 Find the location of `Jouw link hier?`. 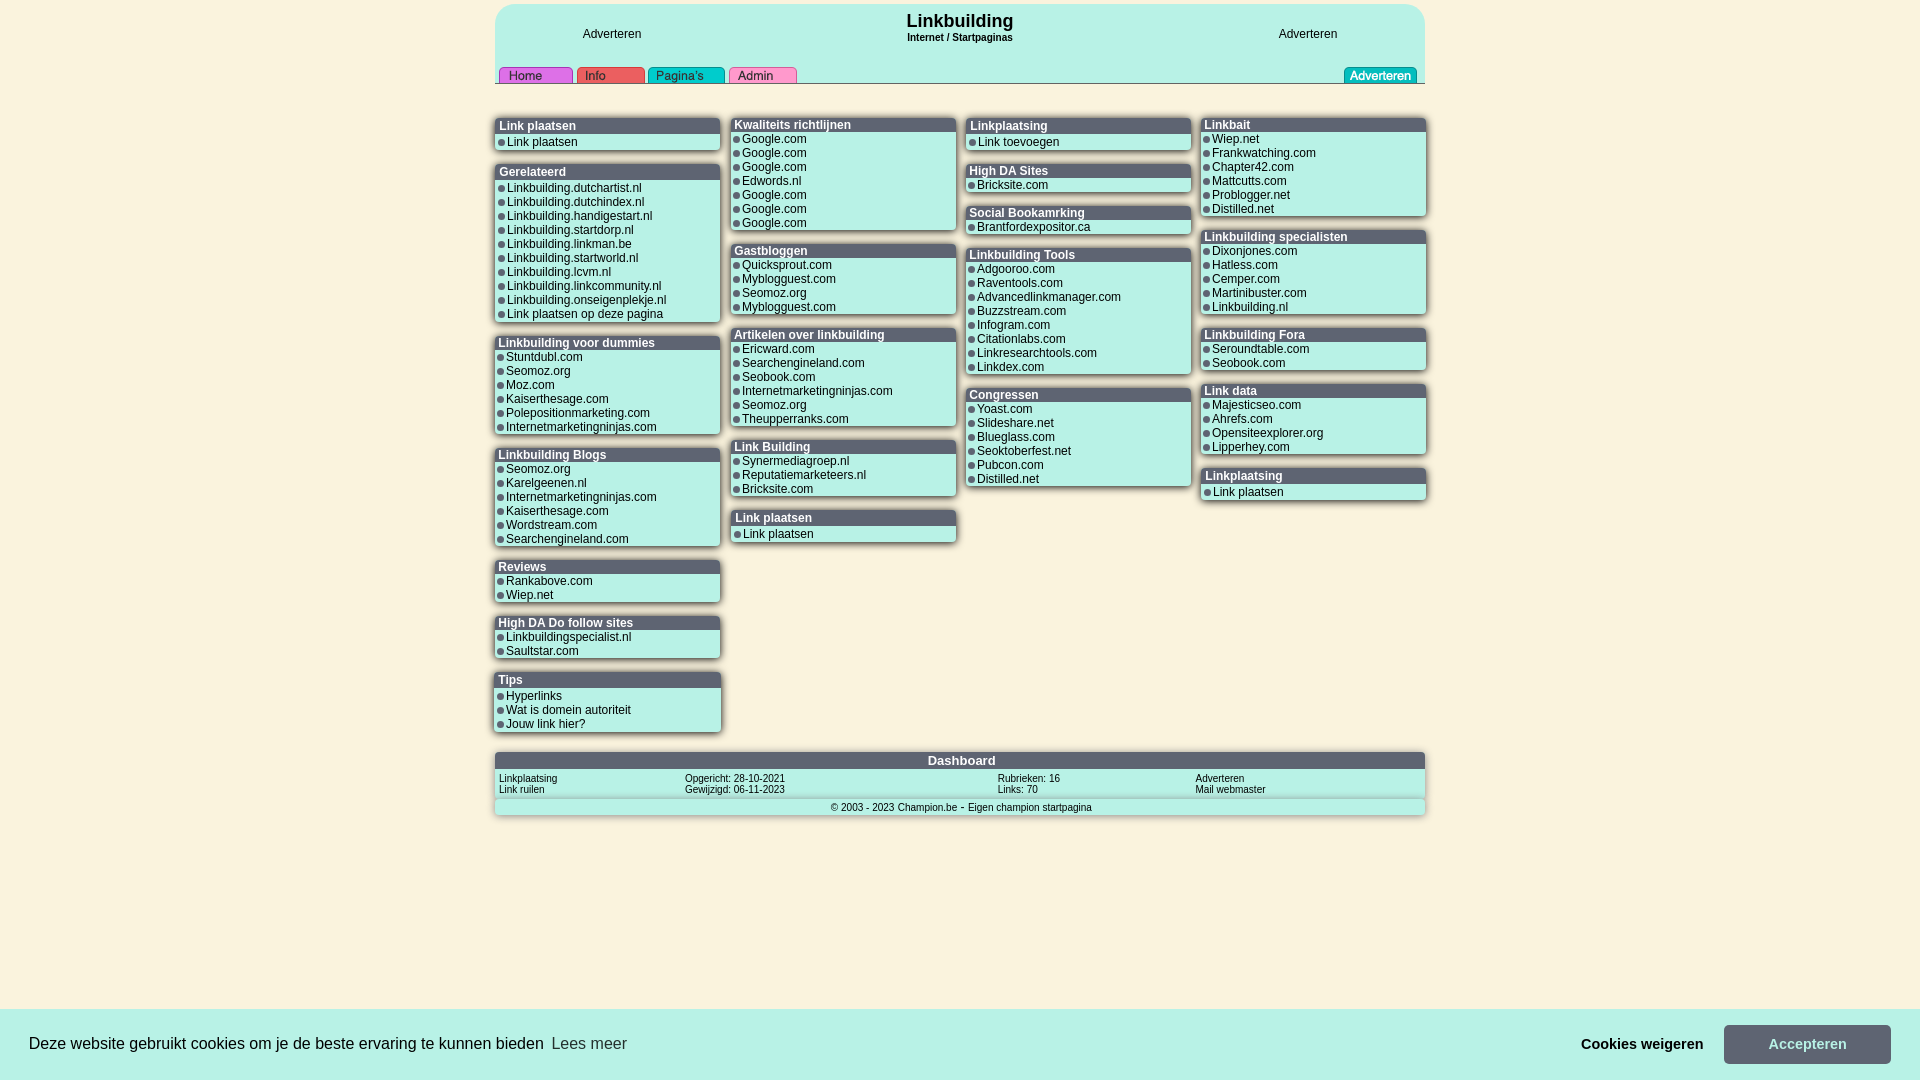

Jouw link hier? is located at coordinates (546, 724).